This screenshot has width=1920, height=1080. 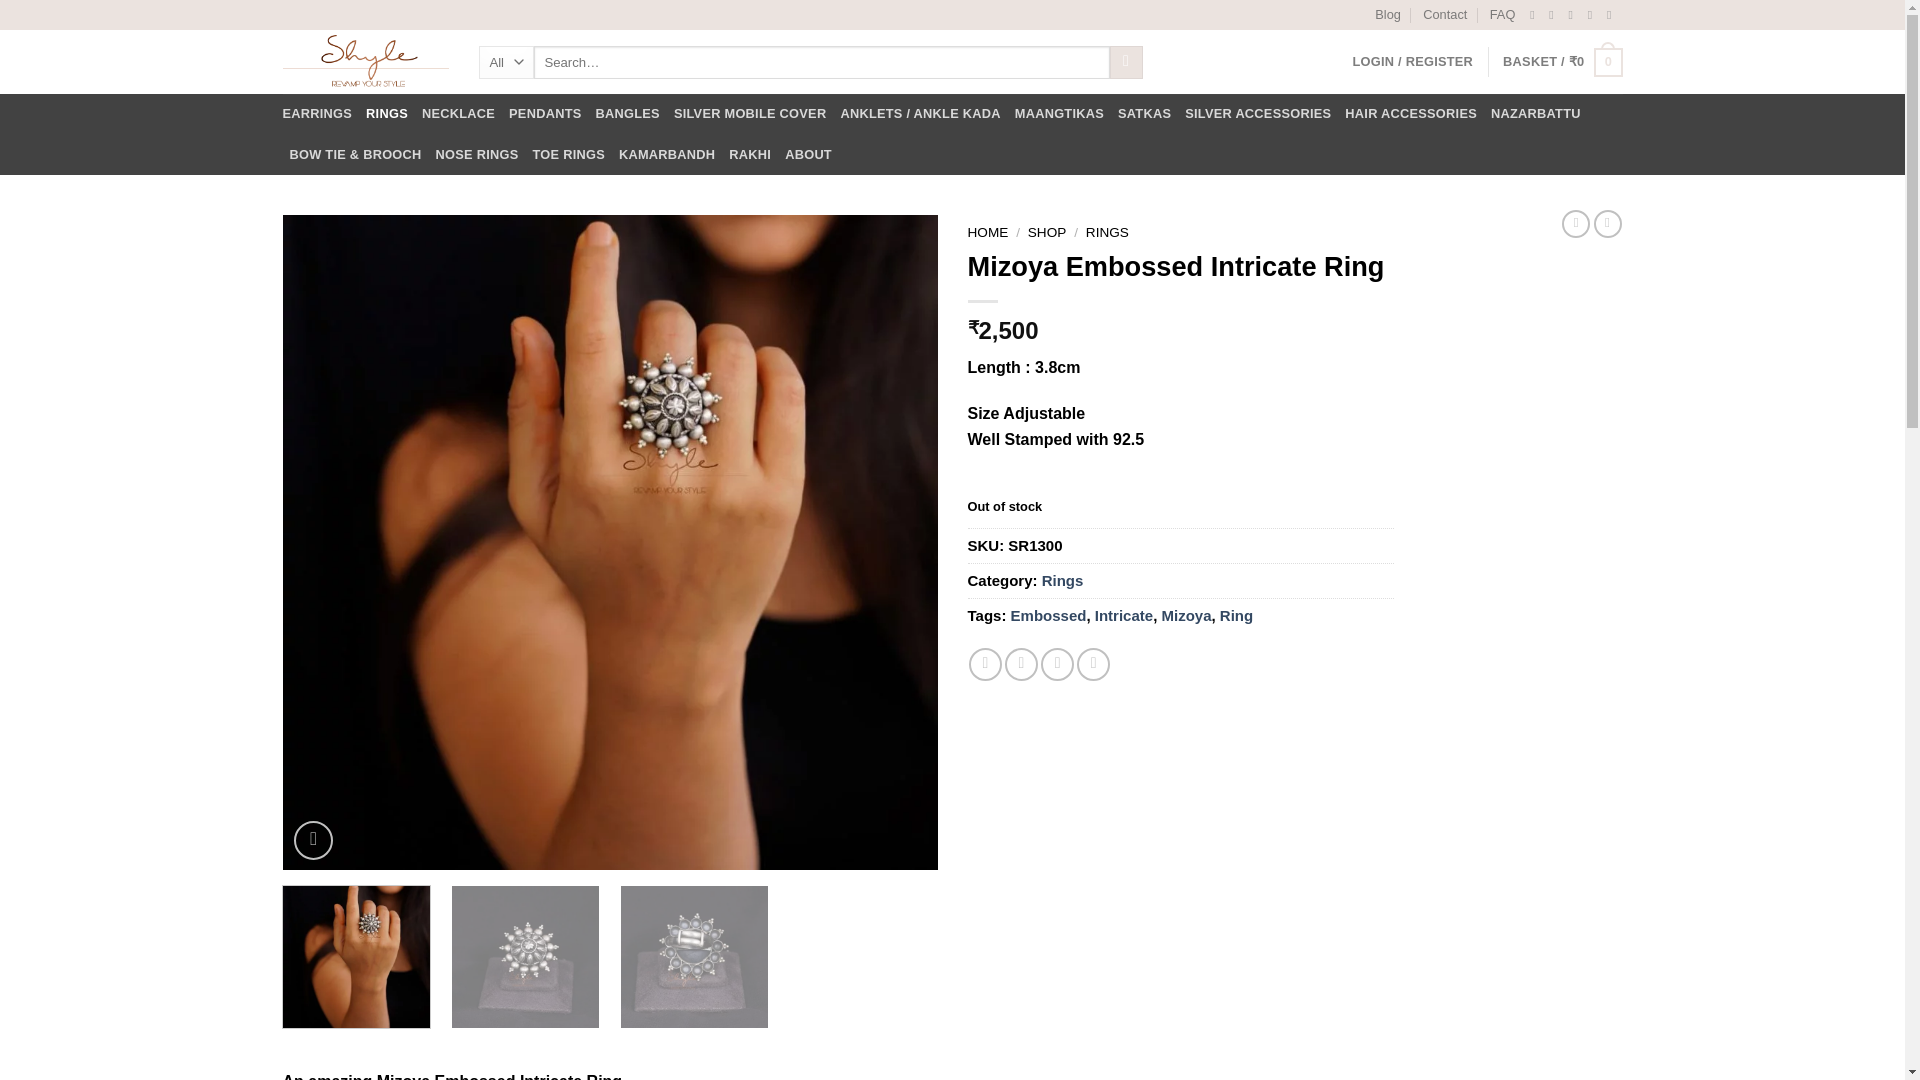 I want to click on SILVER ACCESSORIES, so click(x=1257, y=113).